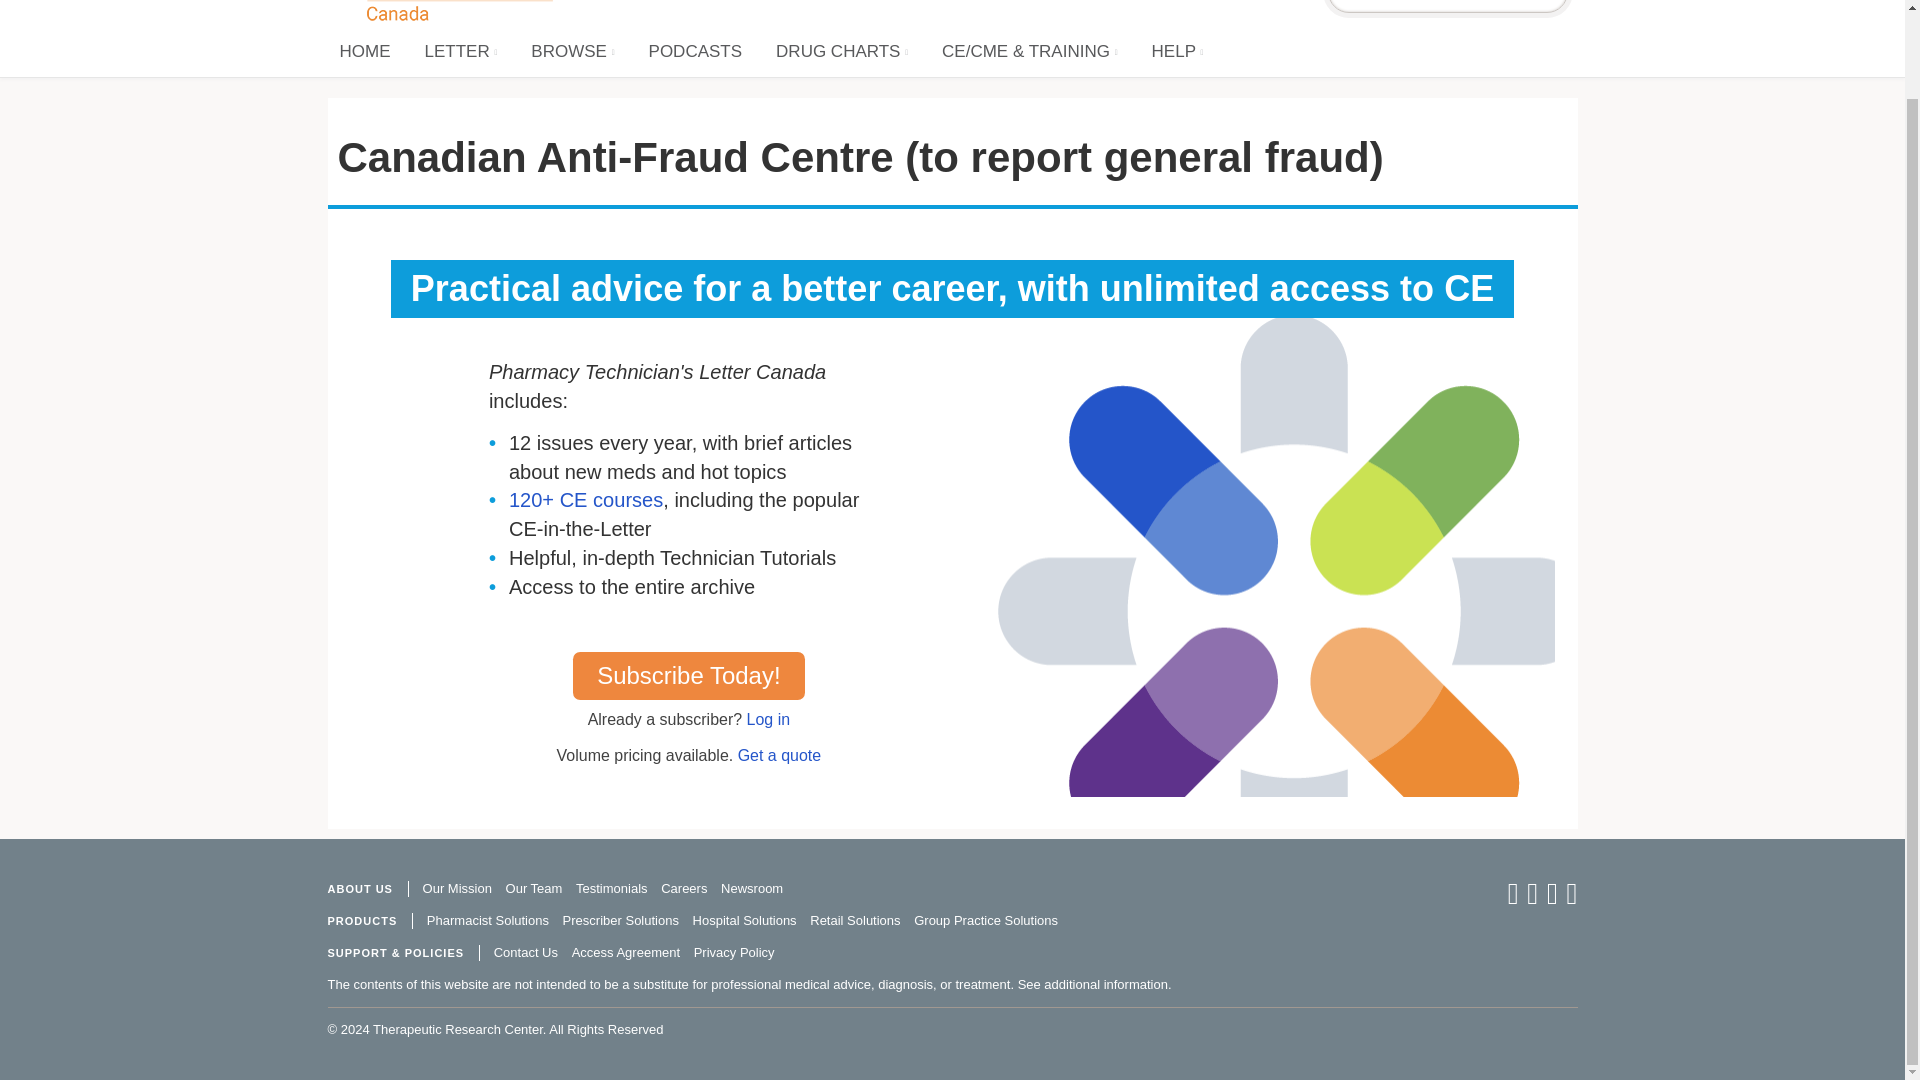 The width and height of the screenshot is (1920, 1080). Describe the element at coordinates (1530, 900) in the screenshot. I see `twitter` at that location.